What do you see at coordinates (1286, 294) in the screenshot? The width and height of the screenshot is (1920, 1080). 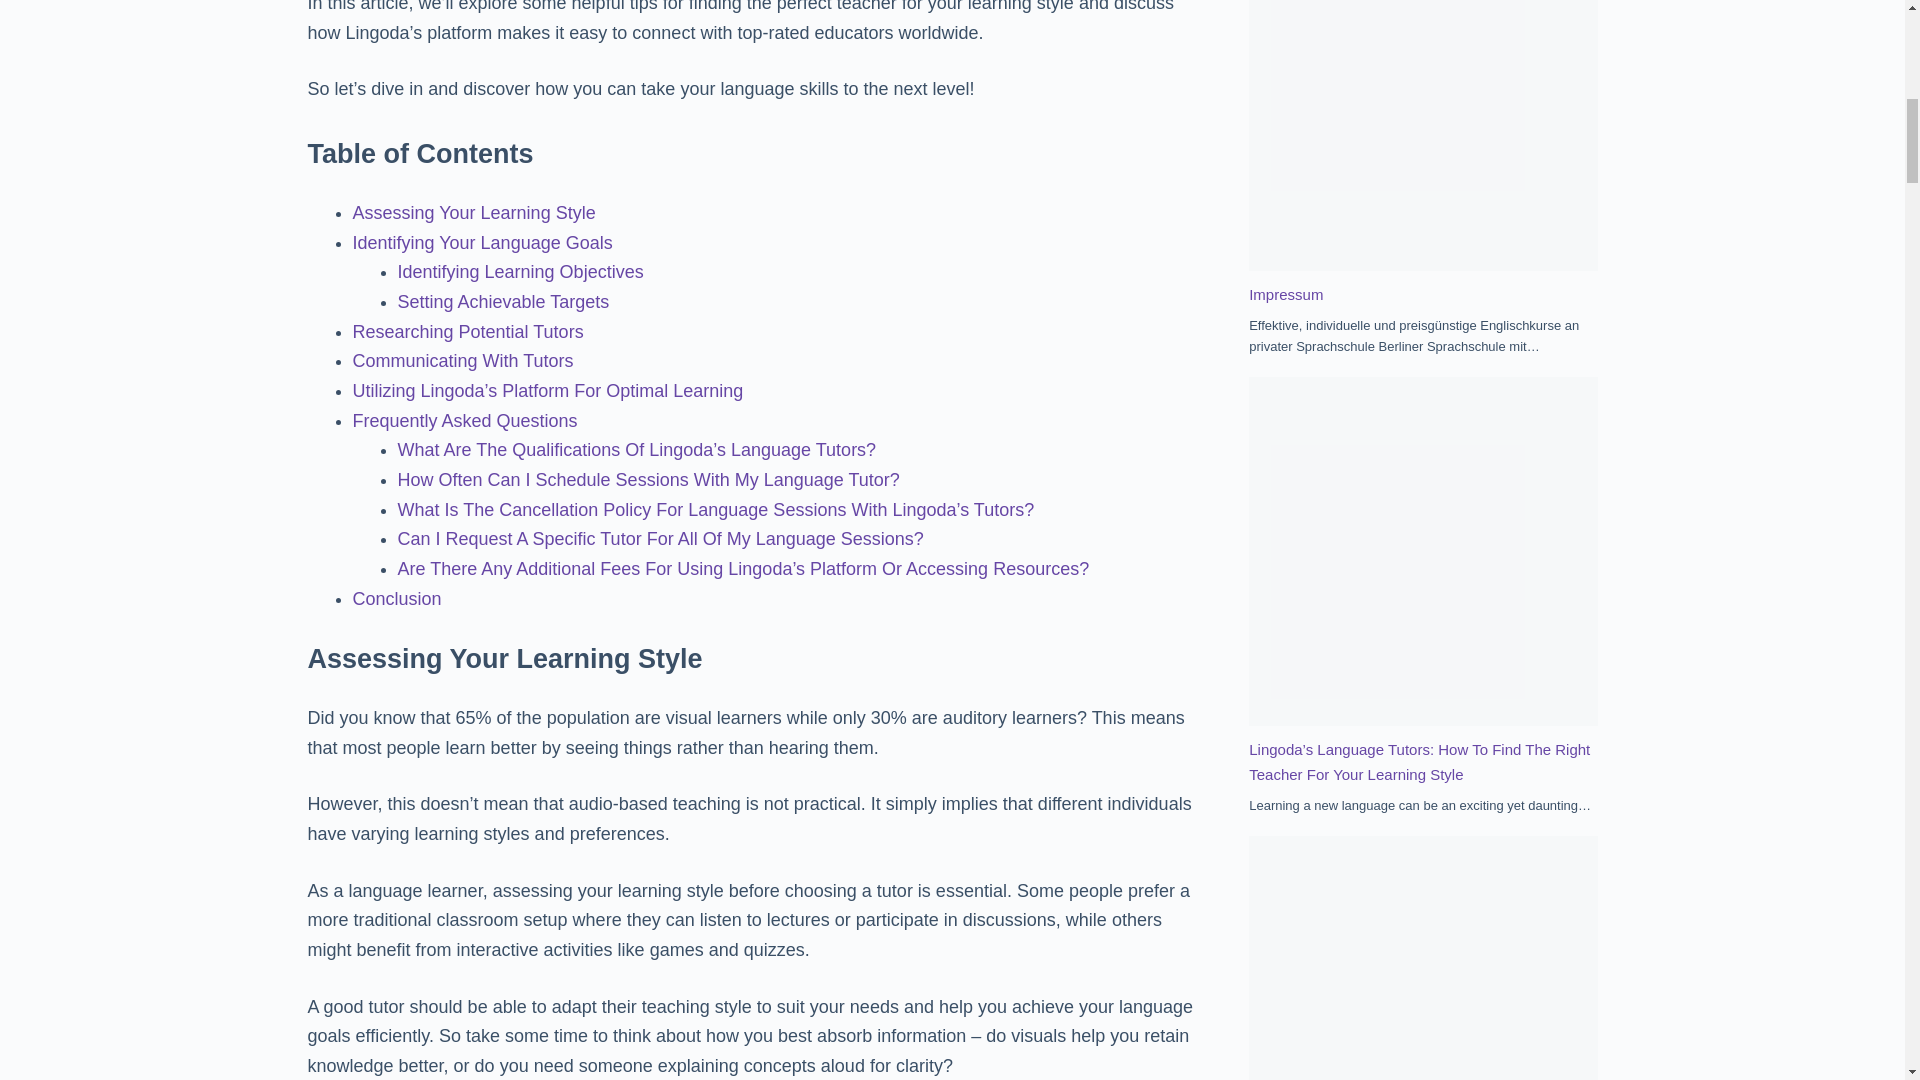 I see `Impressum` at bounding box center [1286, 294].